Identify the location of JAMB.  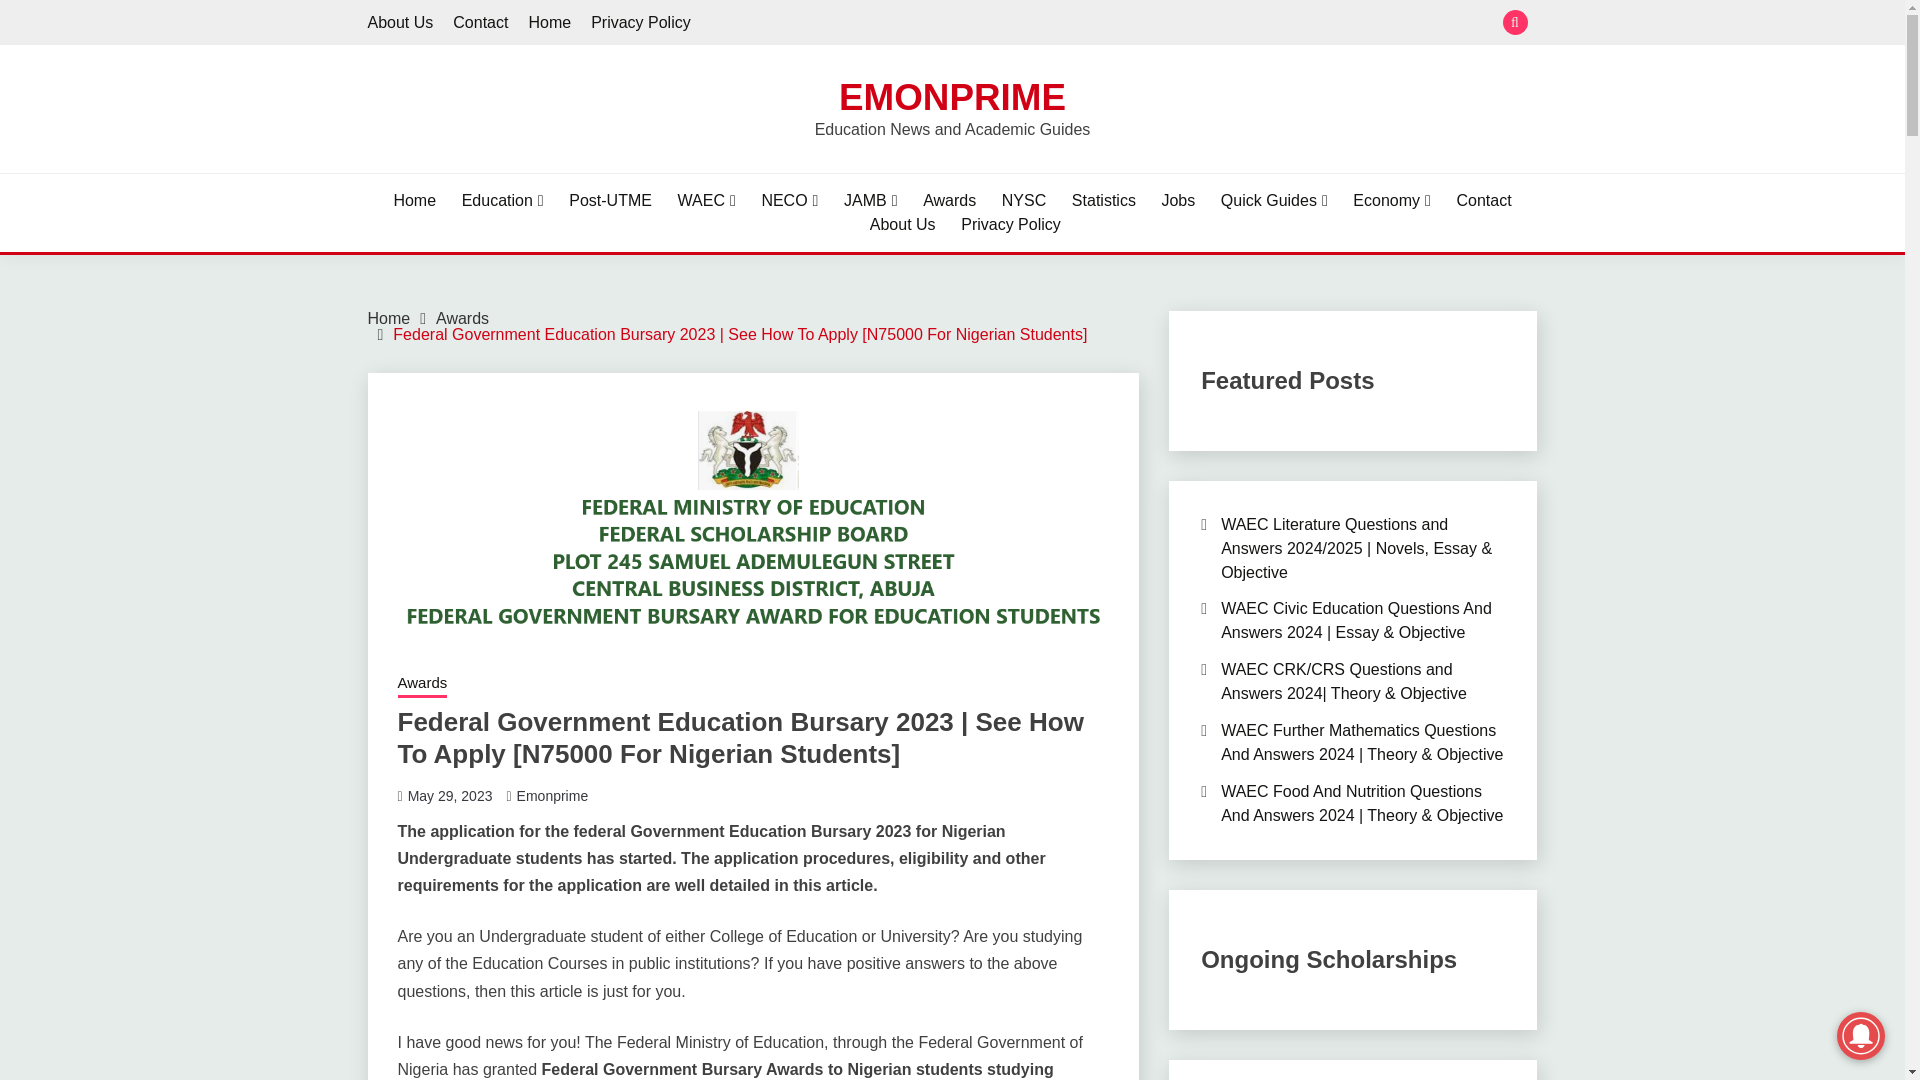
(871, 200).